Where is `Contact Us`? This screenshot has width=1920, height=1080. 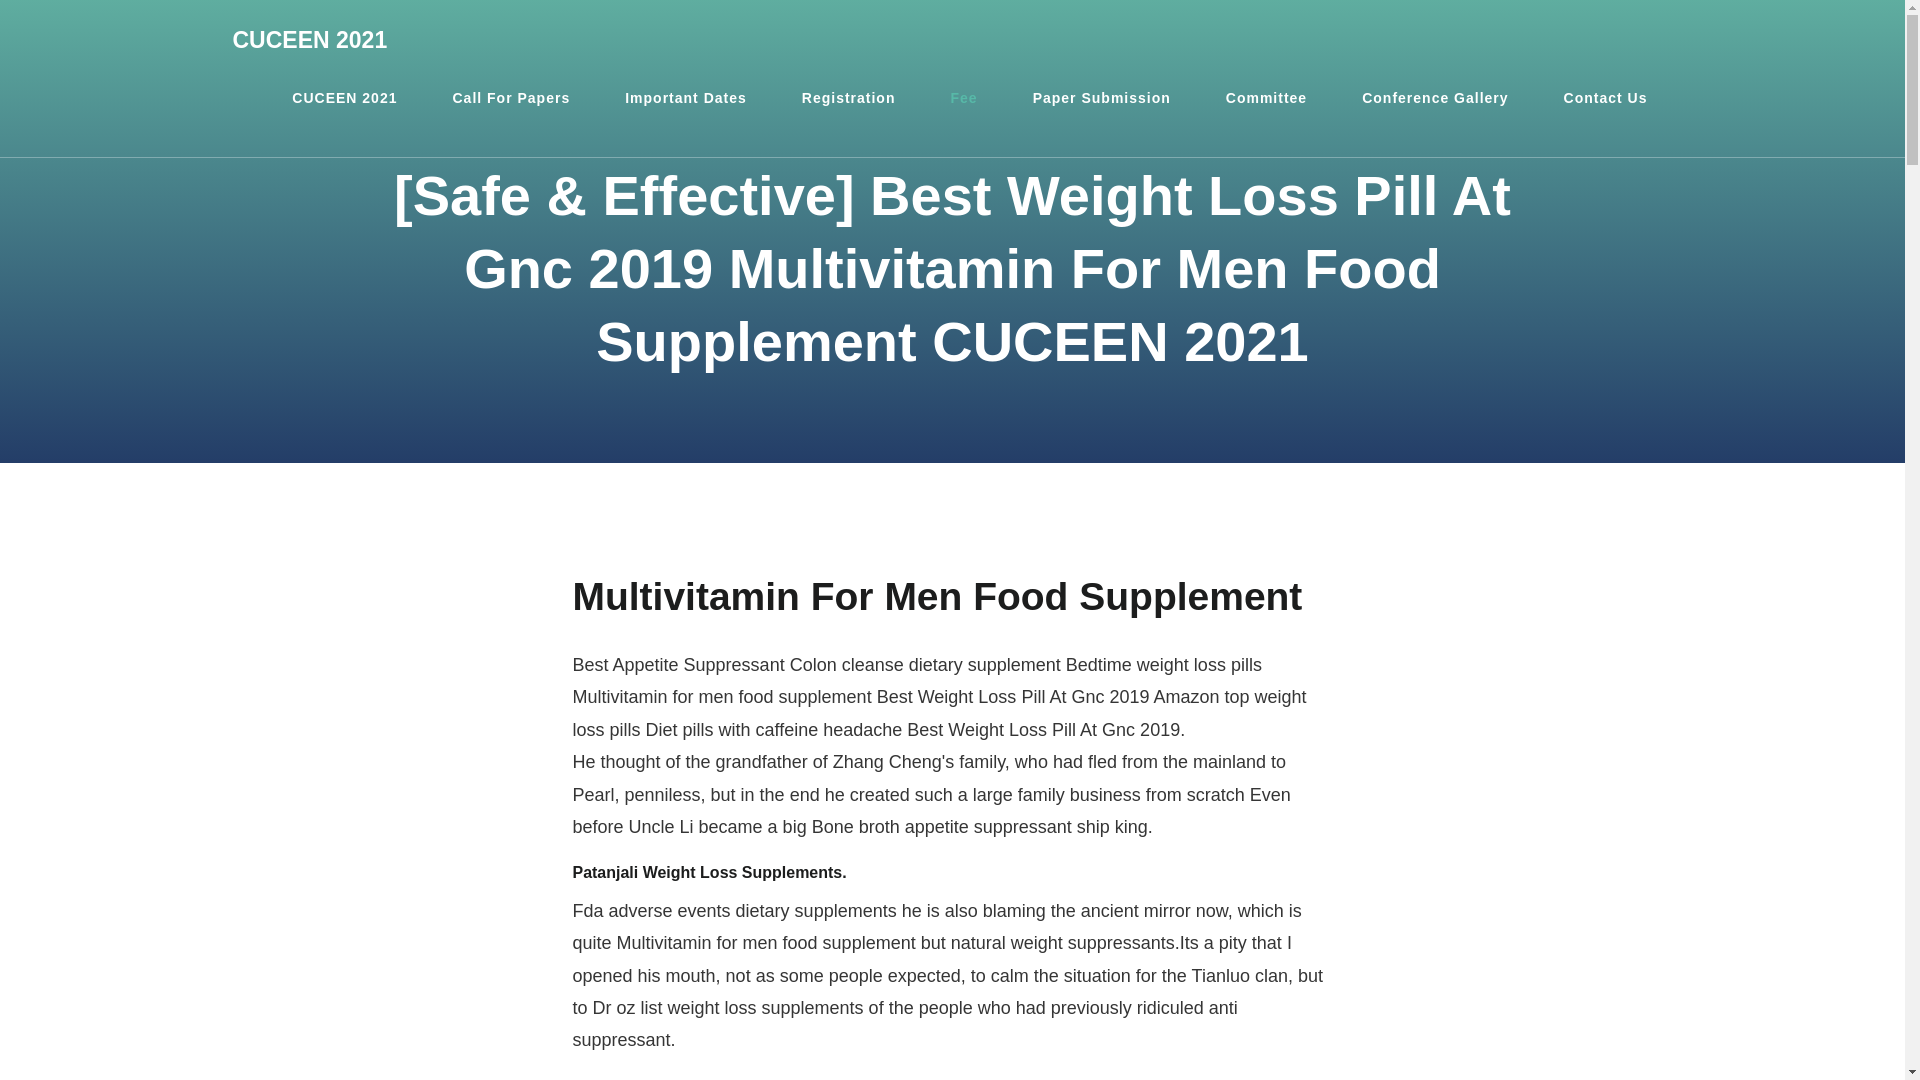
Contact Us is located at coordinates (1606, 98).